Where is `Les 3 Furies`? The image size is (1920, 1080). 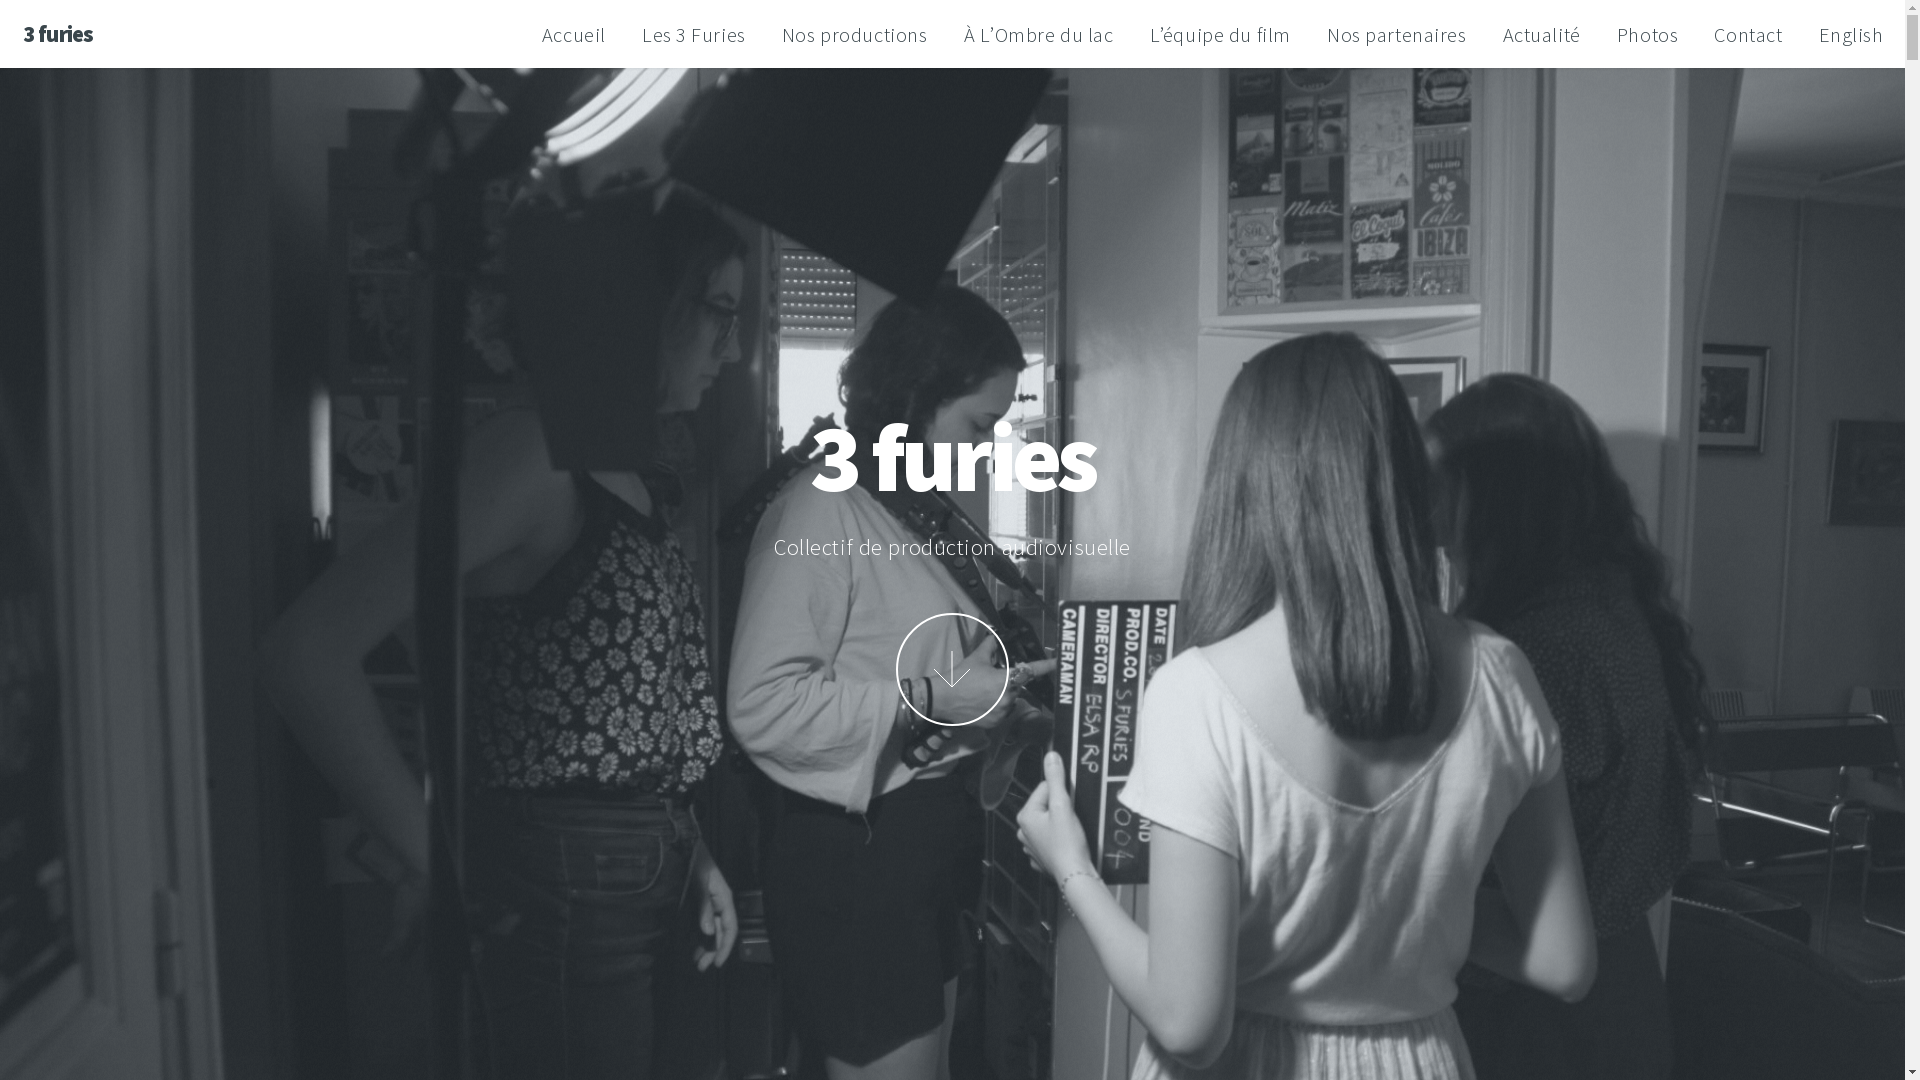 Les 3 Furies is located at coordinates (694, 36).